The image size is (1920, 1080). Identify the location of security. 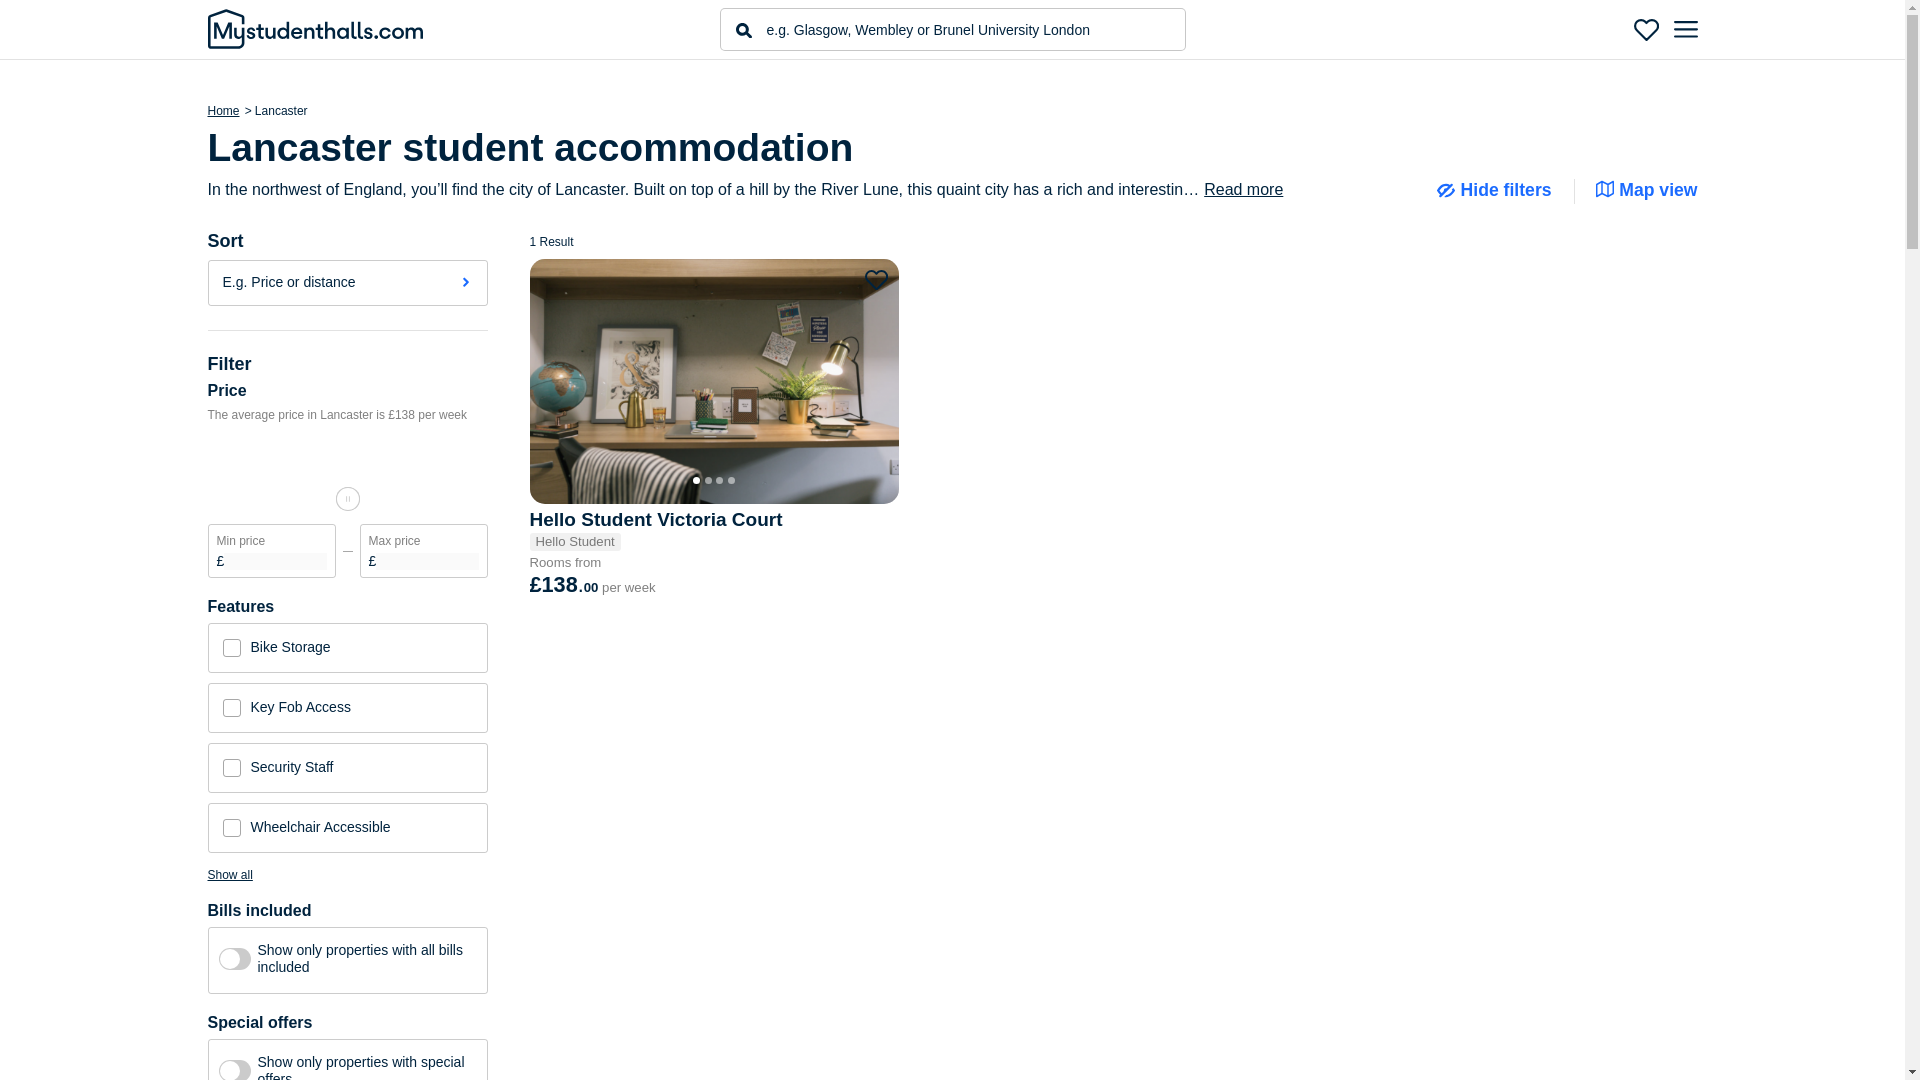
(231, 768).